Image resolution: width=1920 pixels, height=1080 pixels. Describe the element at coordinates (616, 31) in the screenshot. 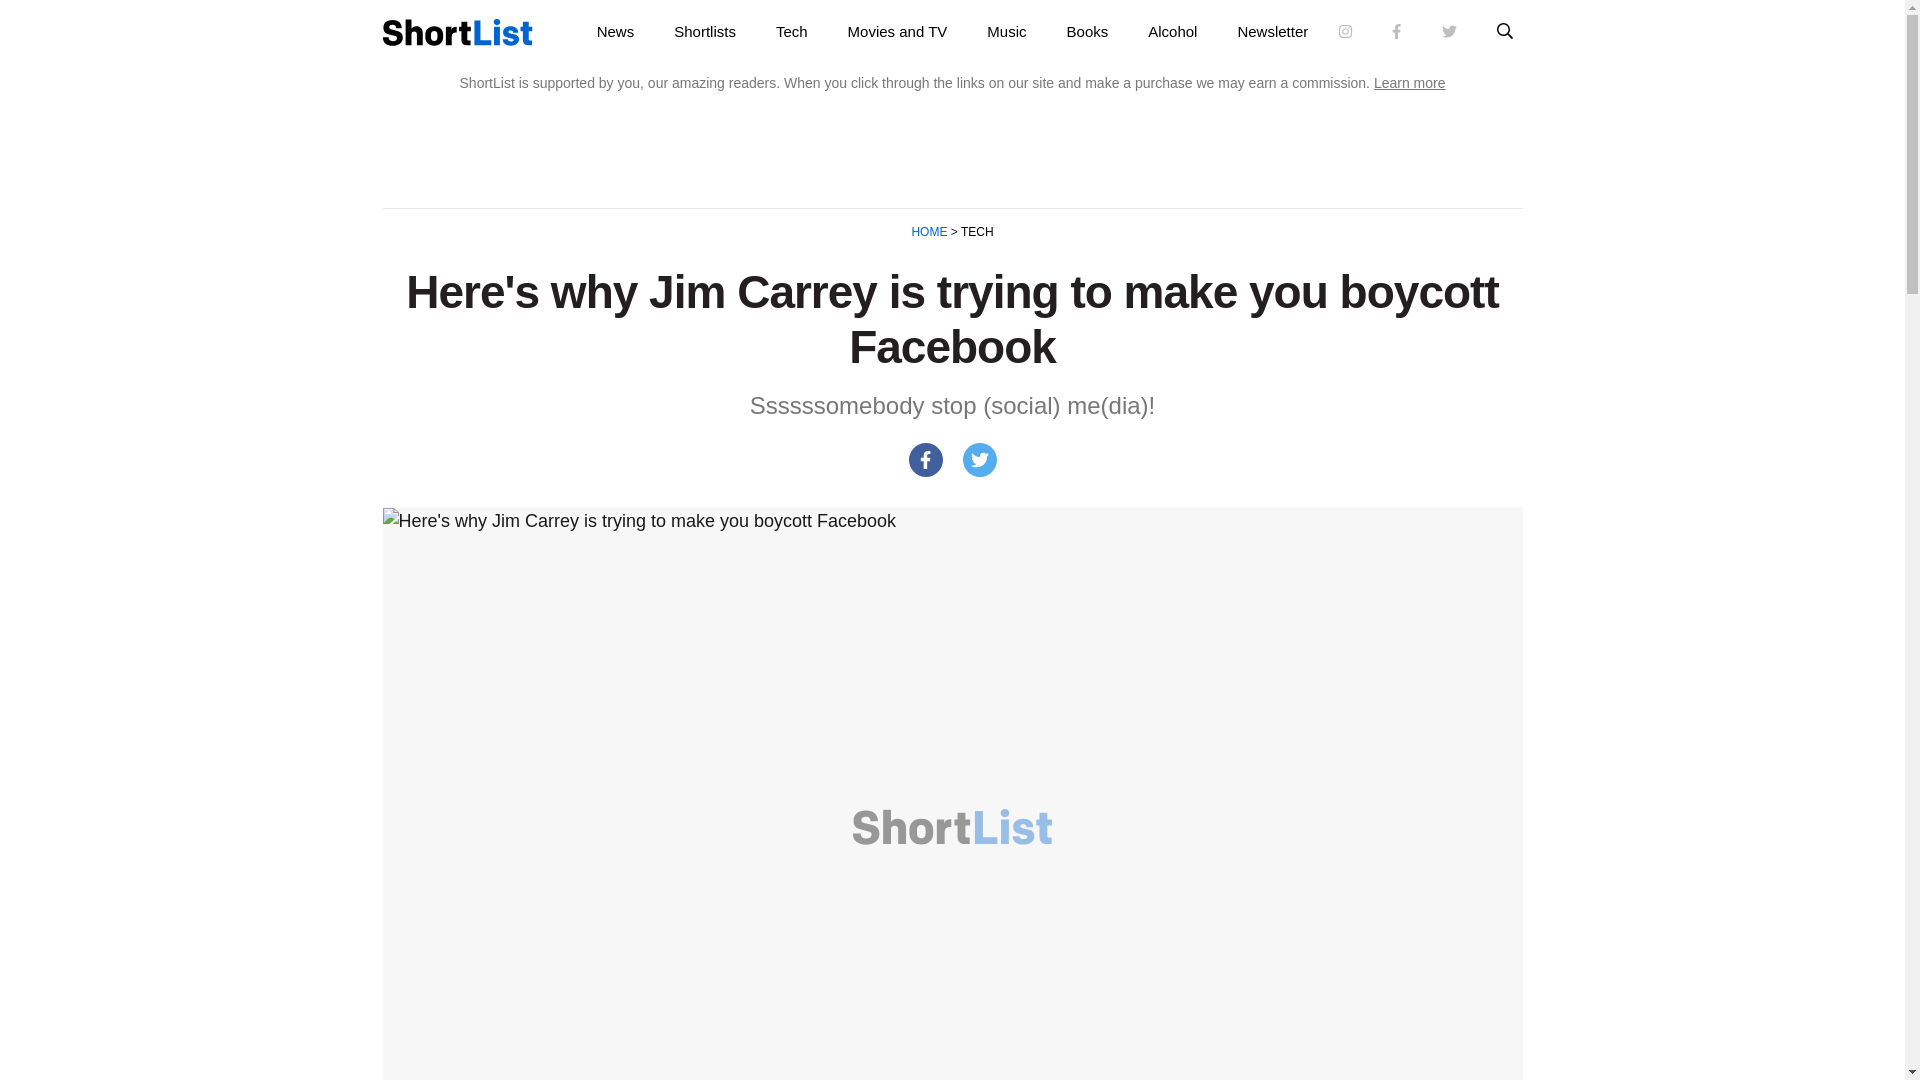

I see `News` at that location.